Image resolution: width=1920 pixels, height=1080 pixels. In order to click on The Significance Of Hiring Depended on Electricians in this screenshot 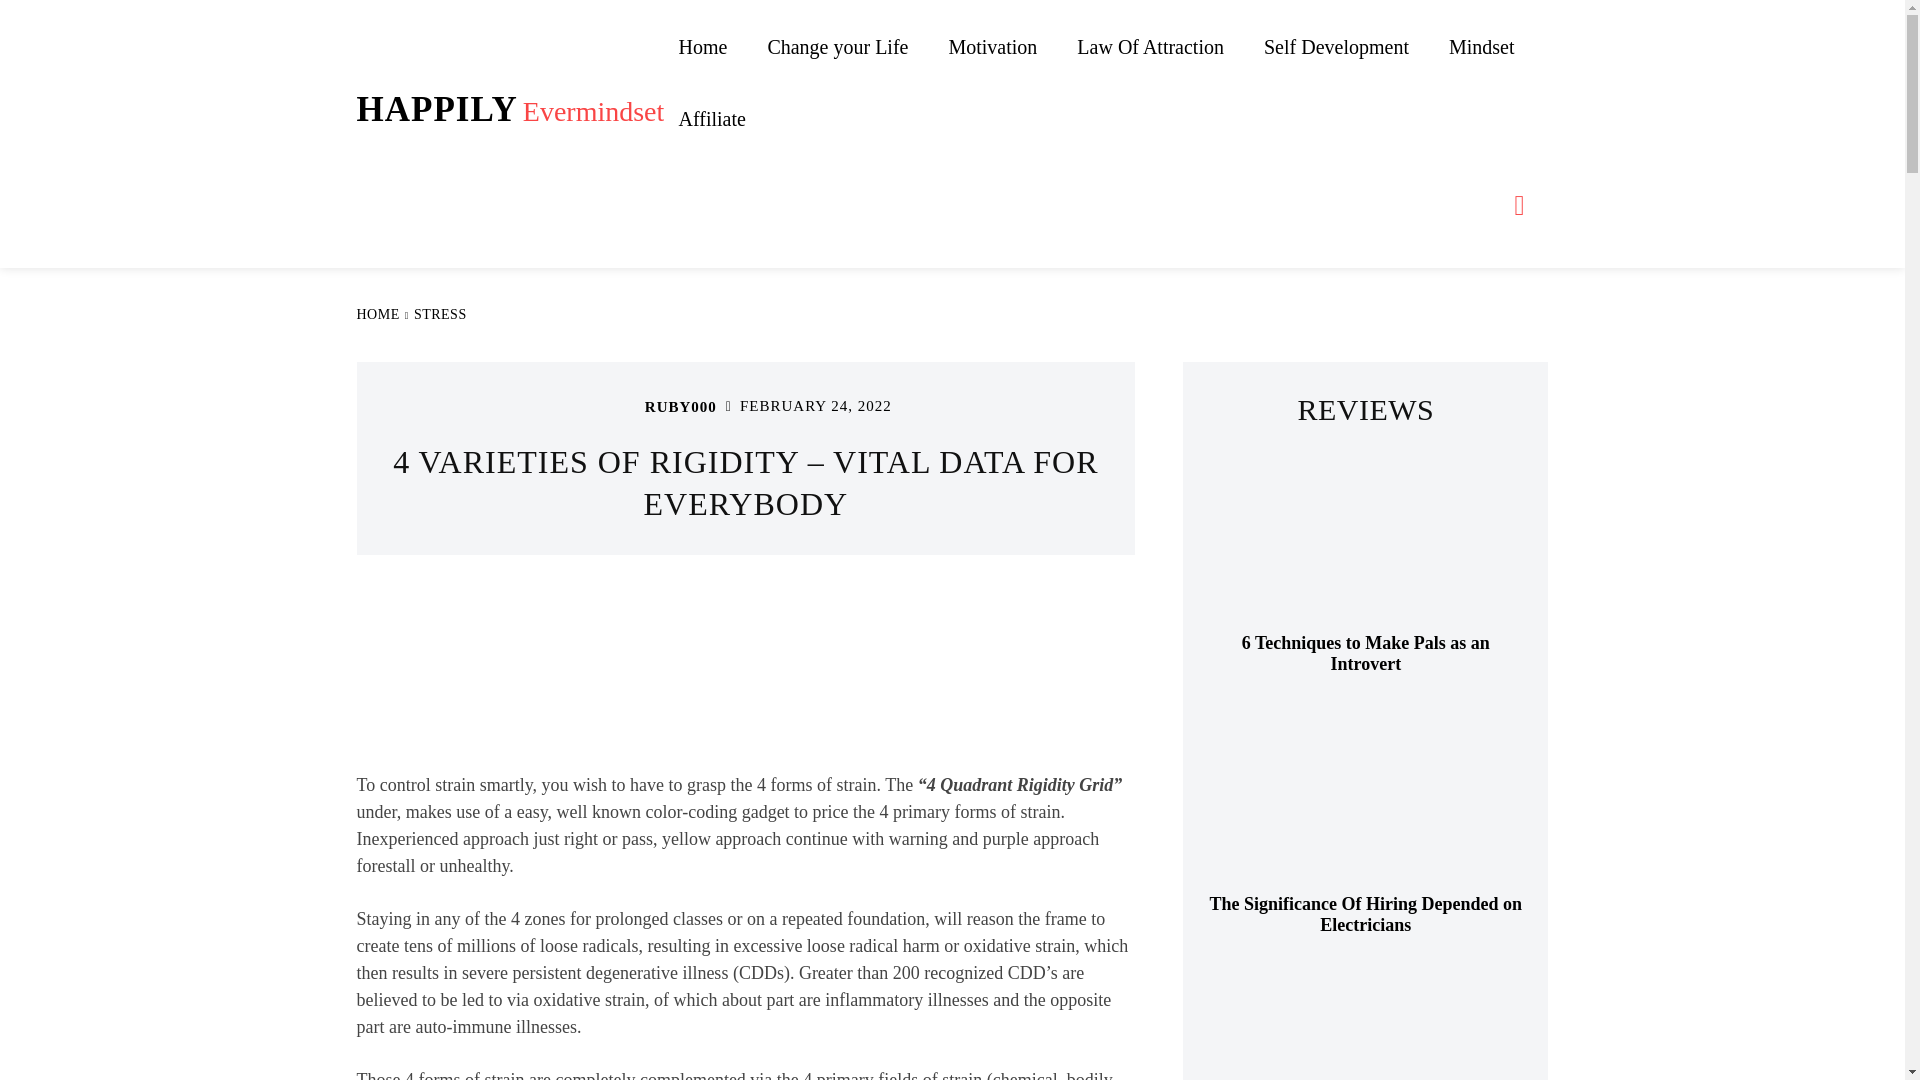, I will do `click(1366, 802)`.